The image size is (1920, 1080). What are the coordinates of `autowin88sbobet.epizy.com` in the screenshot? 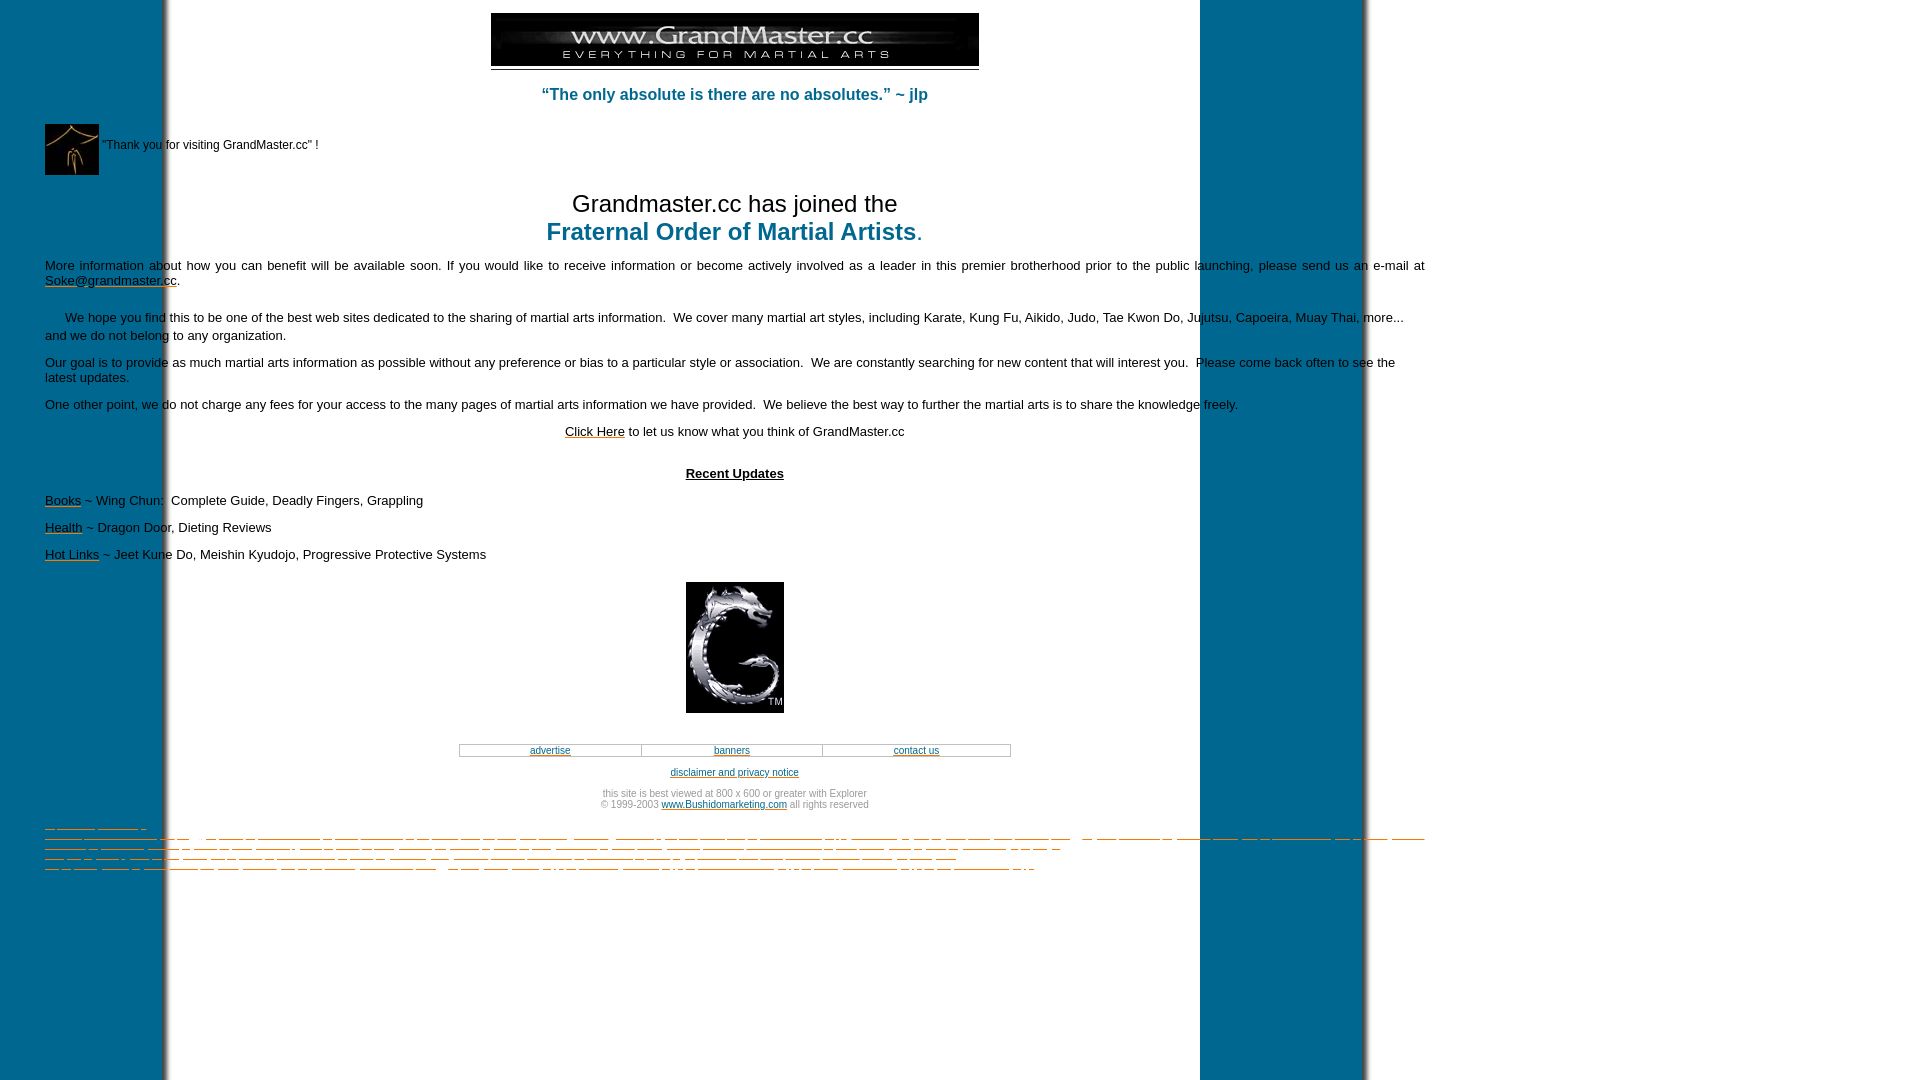 It's located at (801, 845).